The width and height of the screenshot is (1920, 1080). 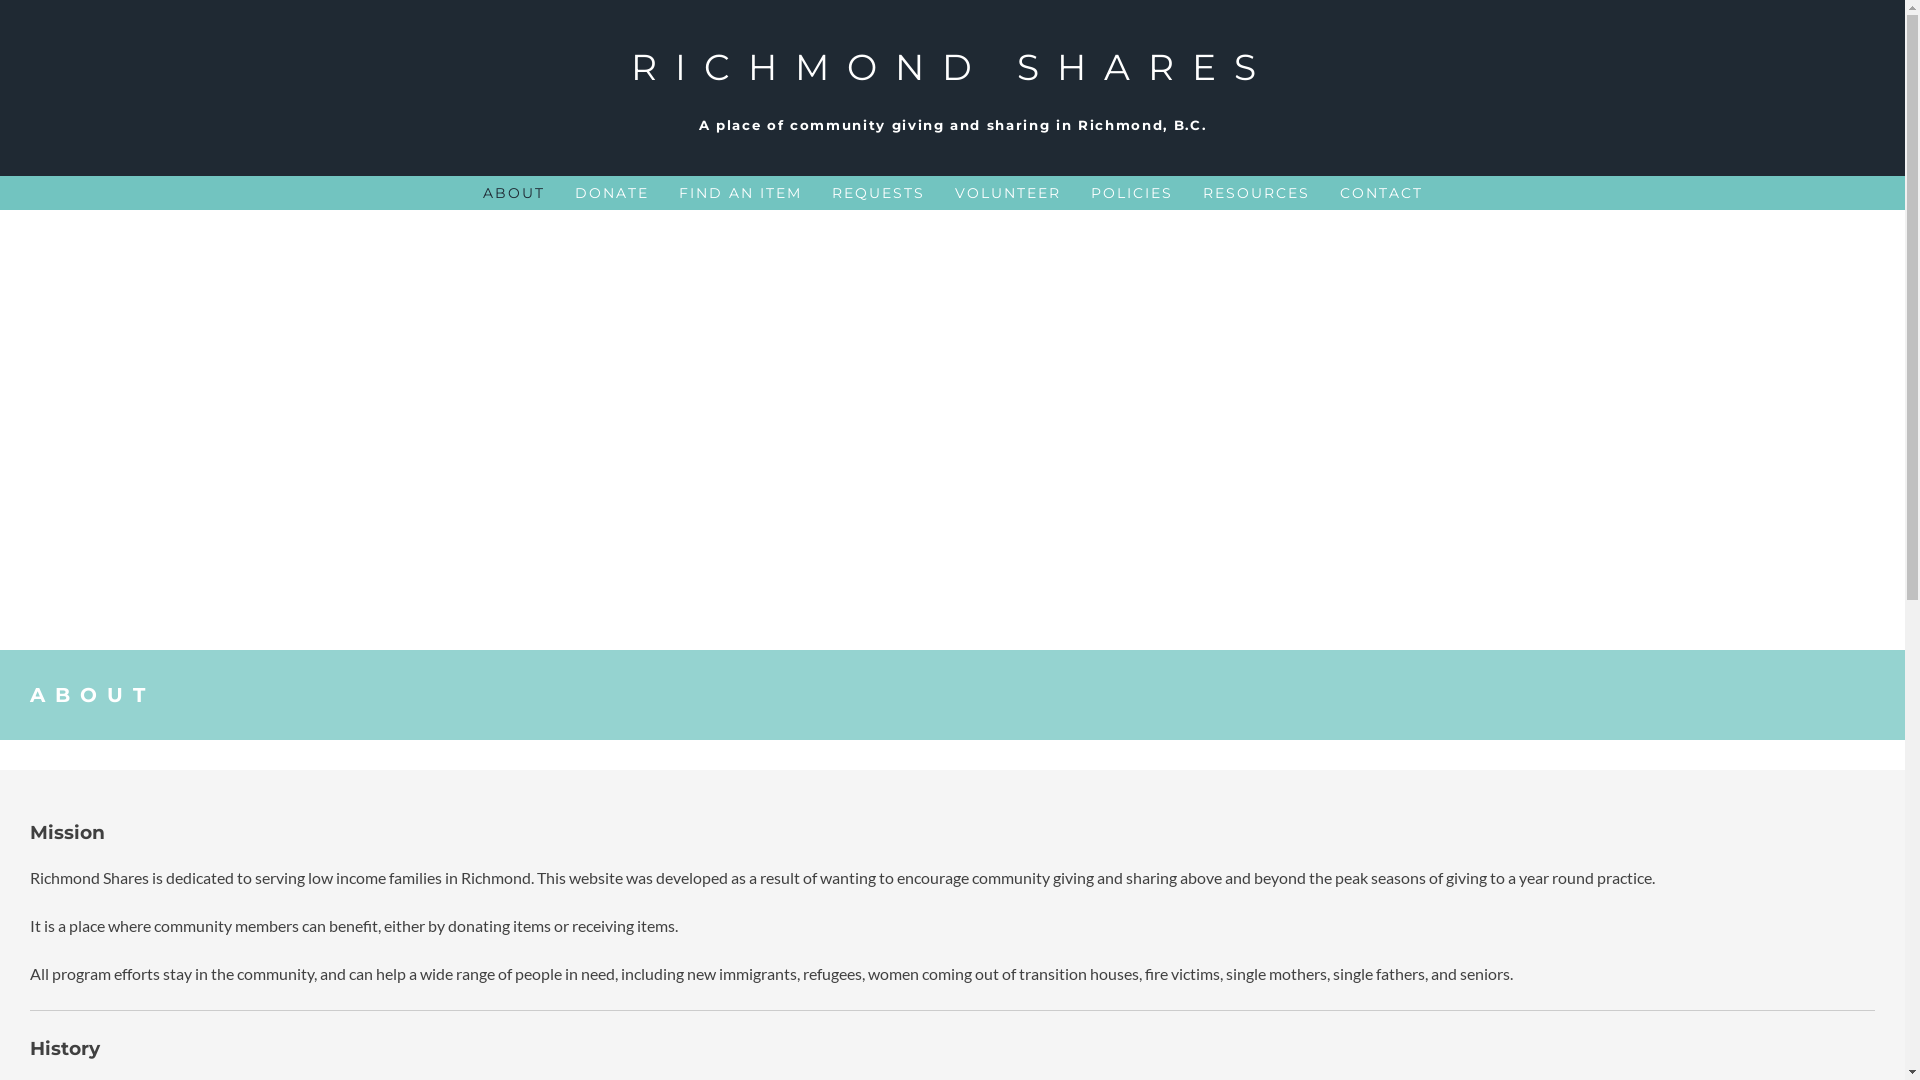 What do you see at coordinates (611, 193) in the screenshot?
I see `DONATE` at bounding box center [611, 193].